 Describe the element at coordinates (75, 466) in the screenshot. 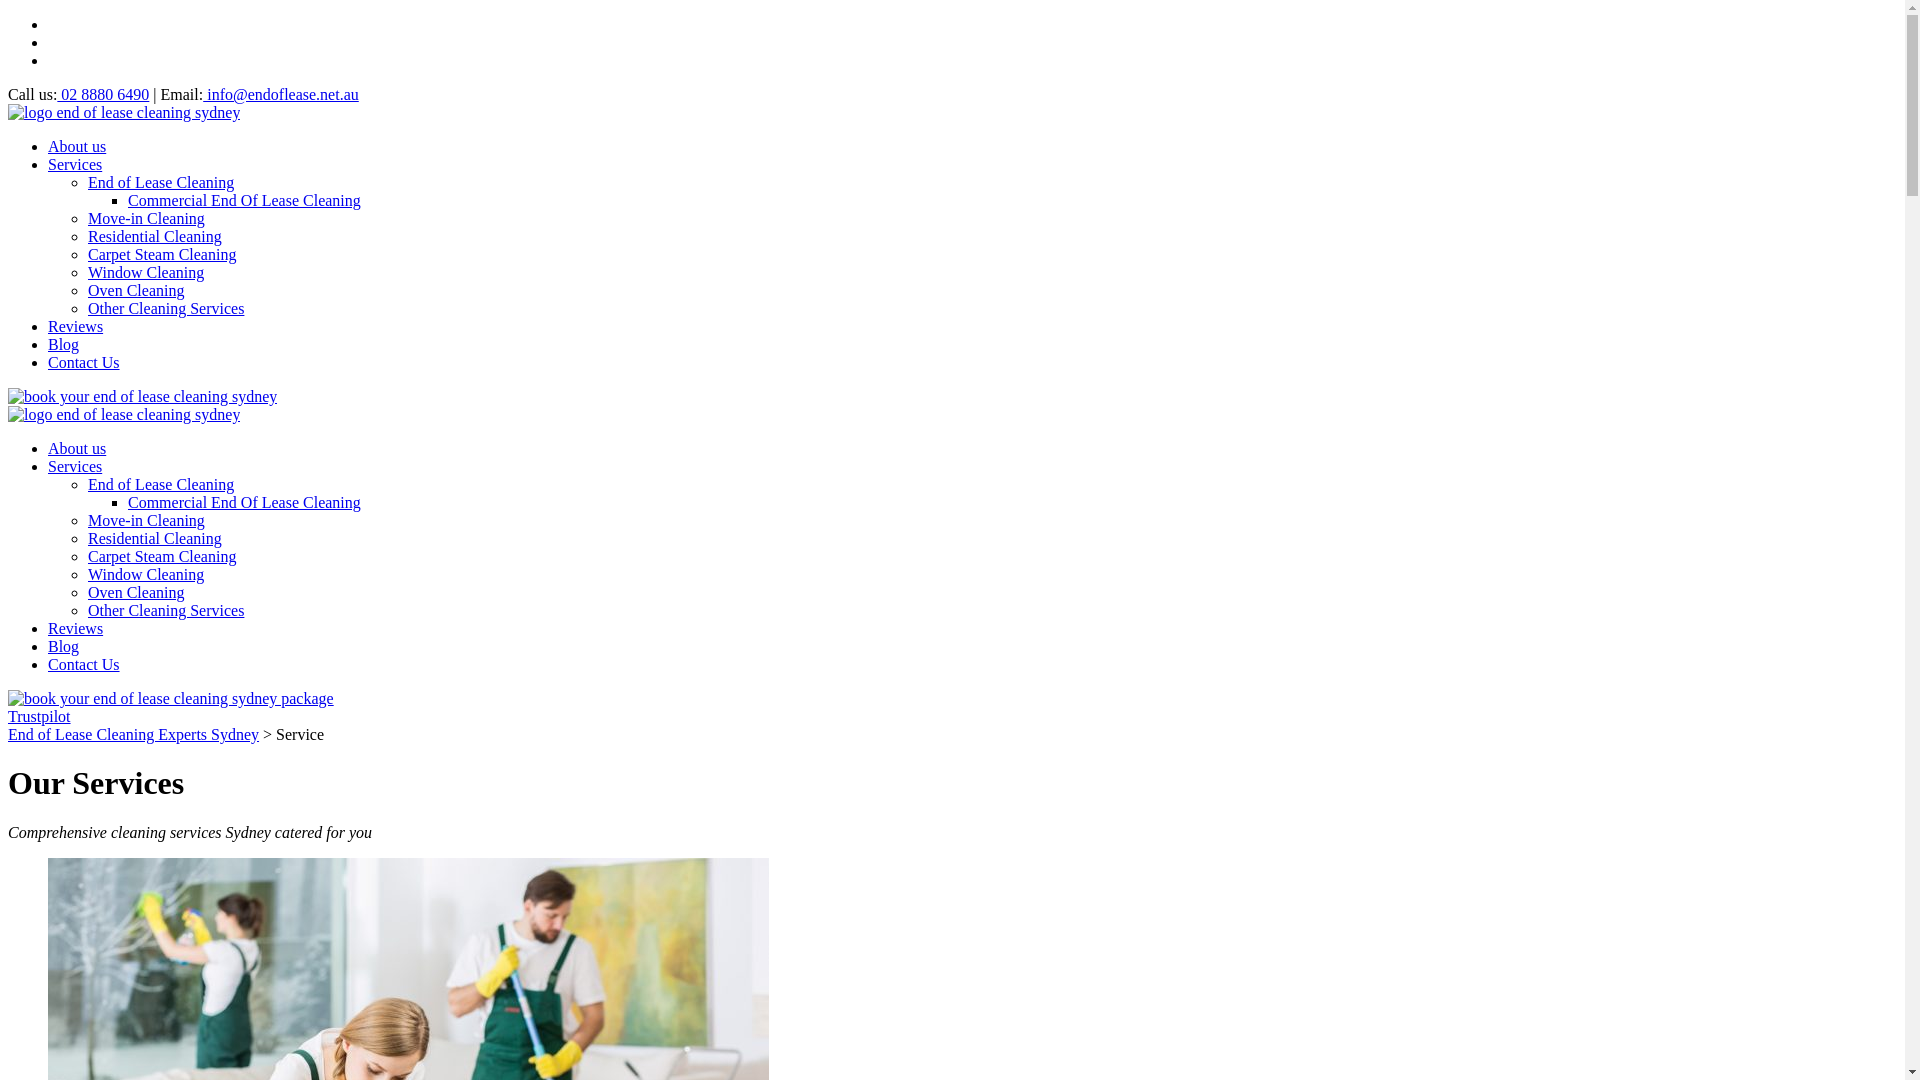

I see `Services` at that location.